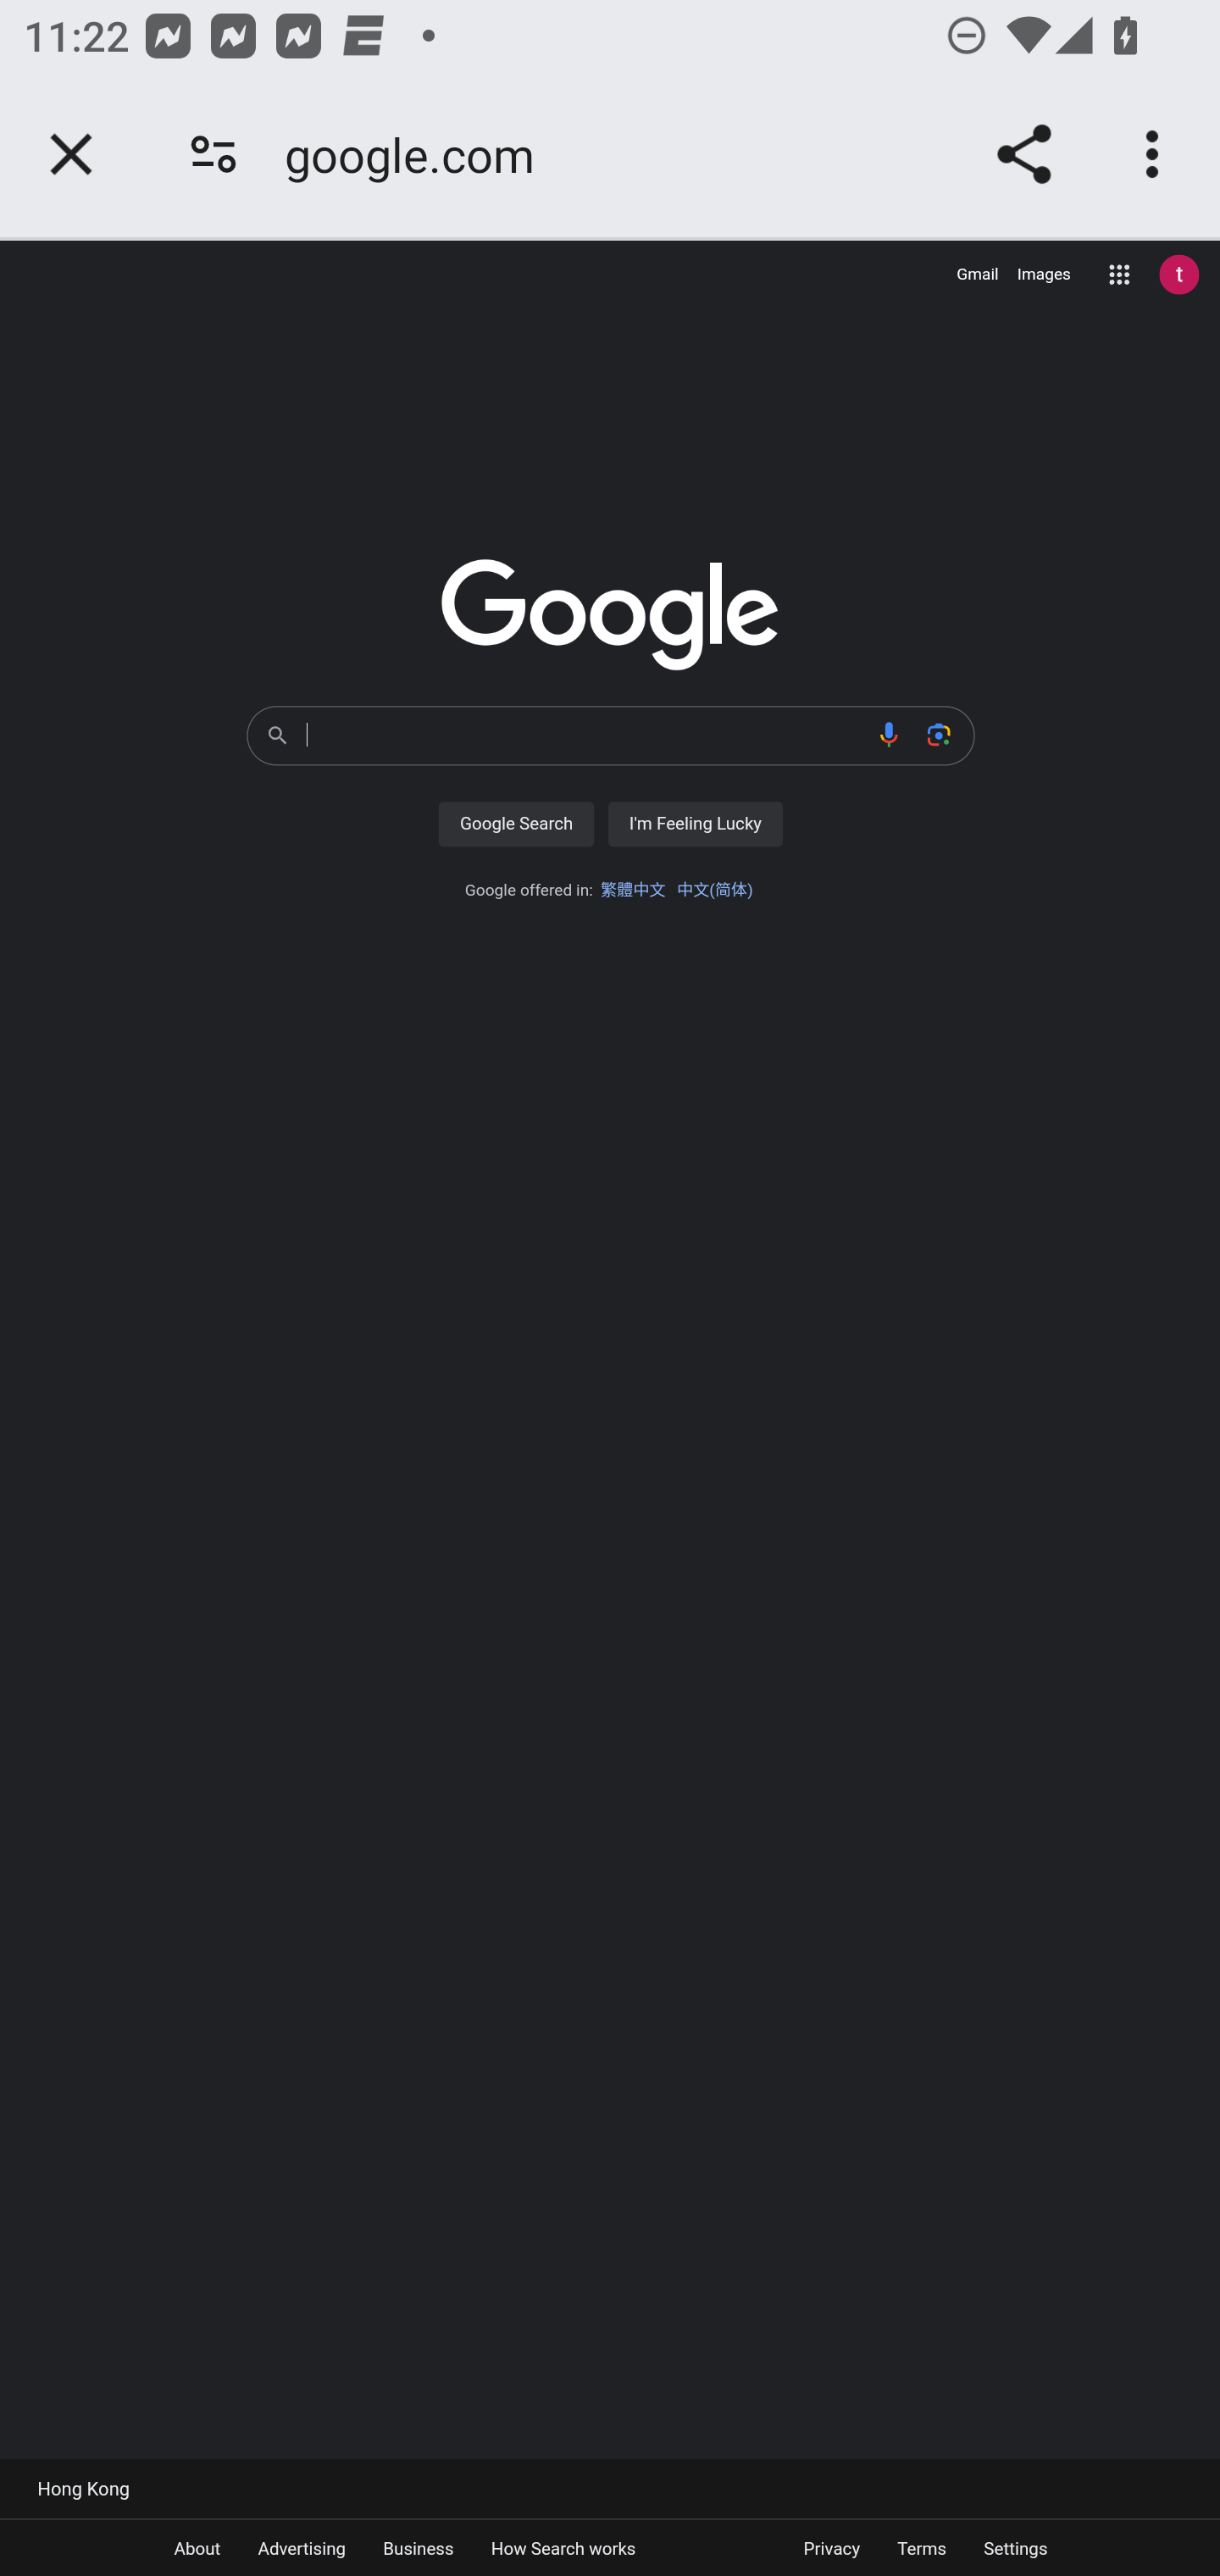 Image resolution: width=1220 pixels, height=2576 pixels. I want to click on About, so click(197, 2547).